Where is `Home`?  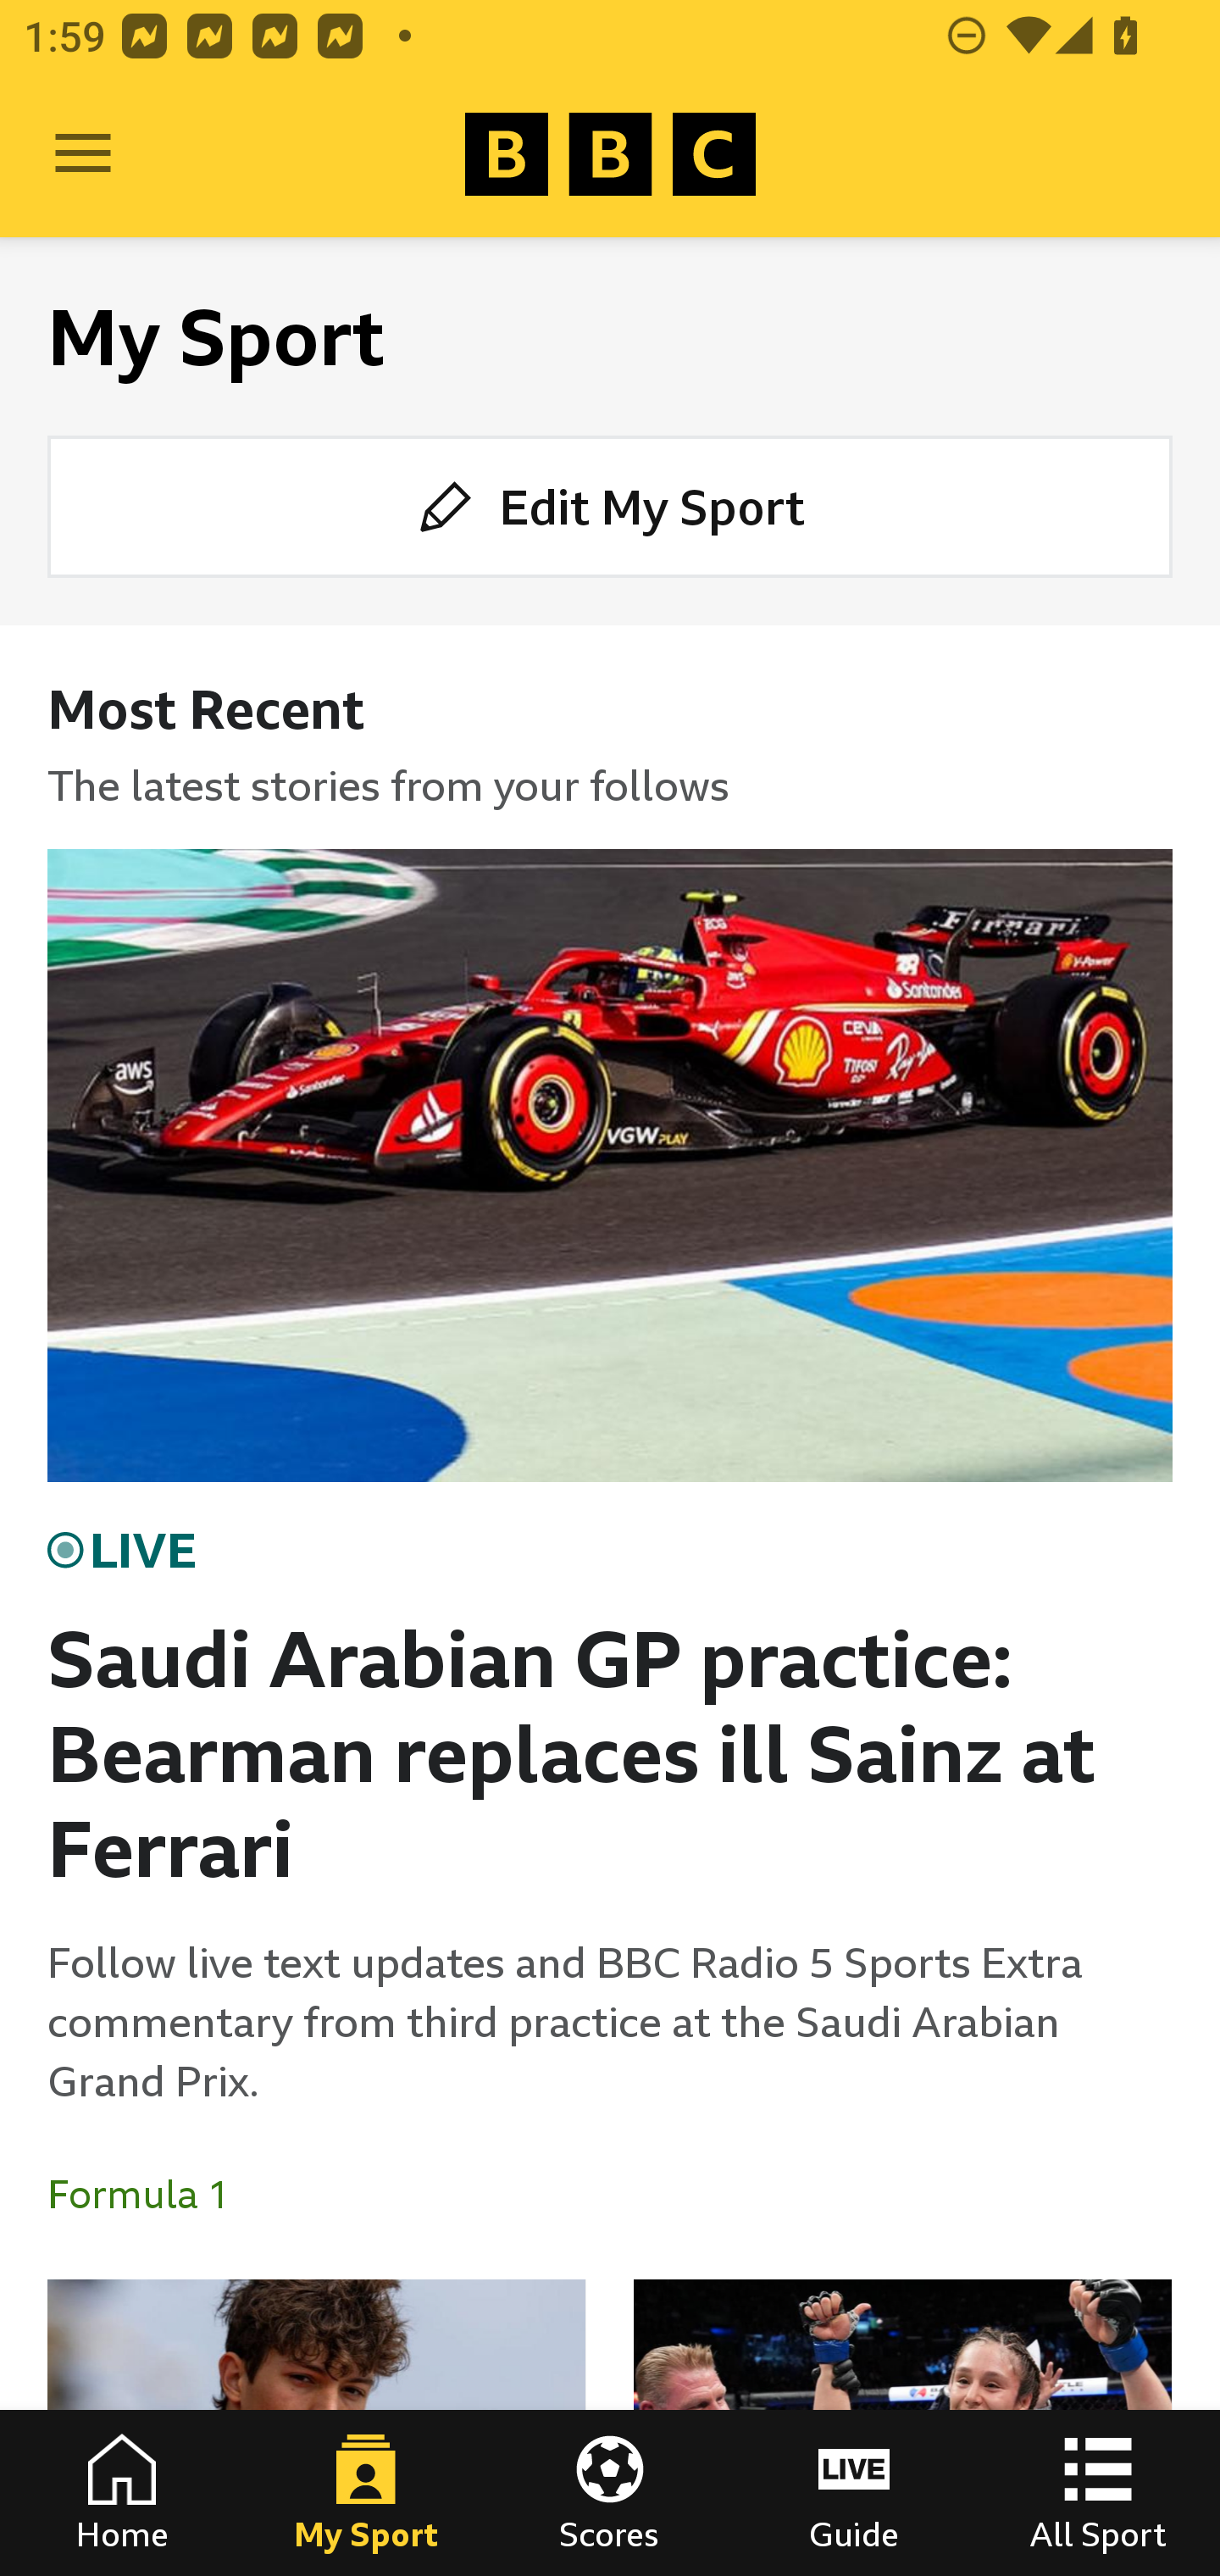
Home is located at coordinates (122, 2493).